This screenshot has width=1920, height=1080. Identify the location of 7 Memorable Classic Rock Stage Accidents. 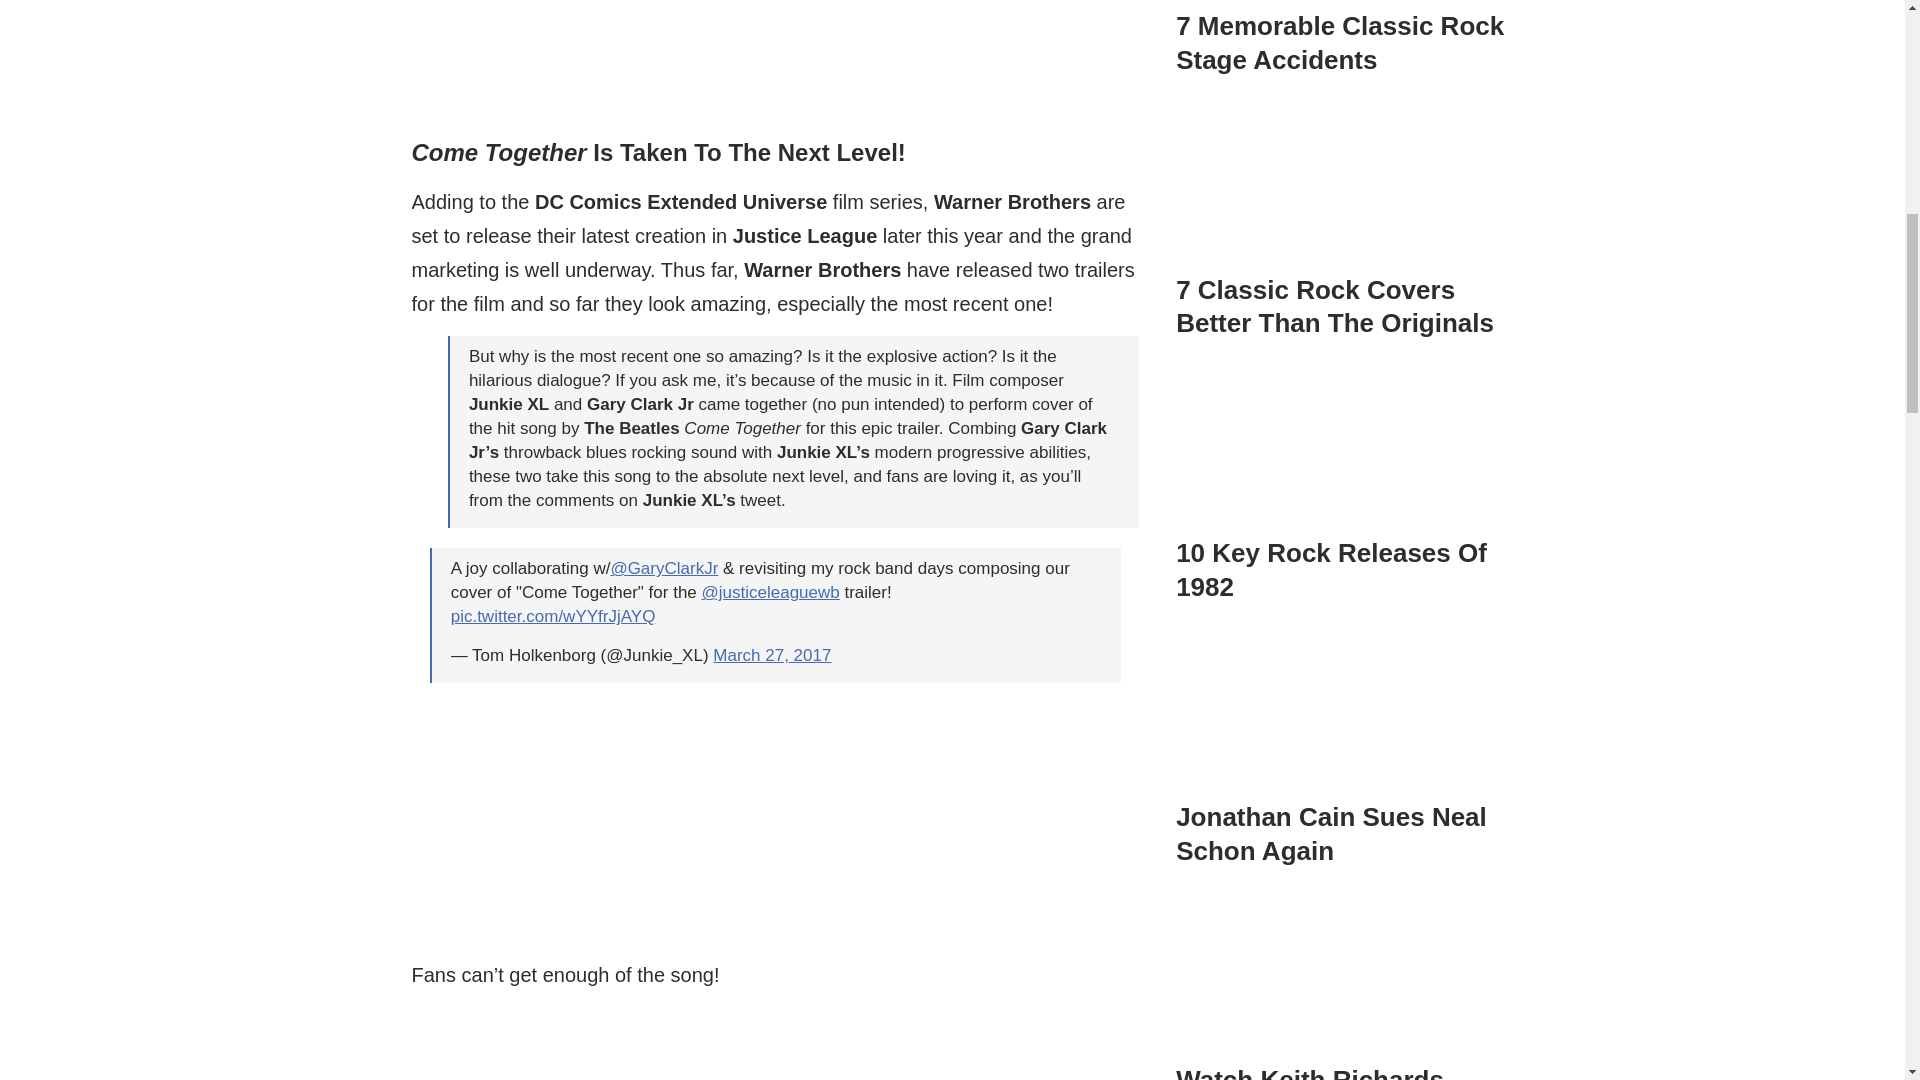
(1344, 20).